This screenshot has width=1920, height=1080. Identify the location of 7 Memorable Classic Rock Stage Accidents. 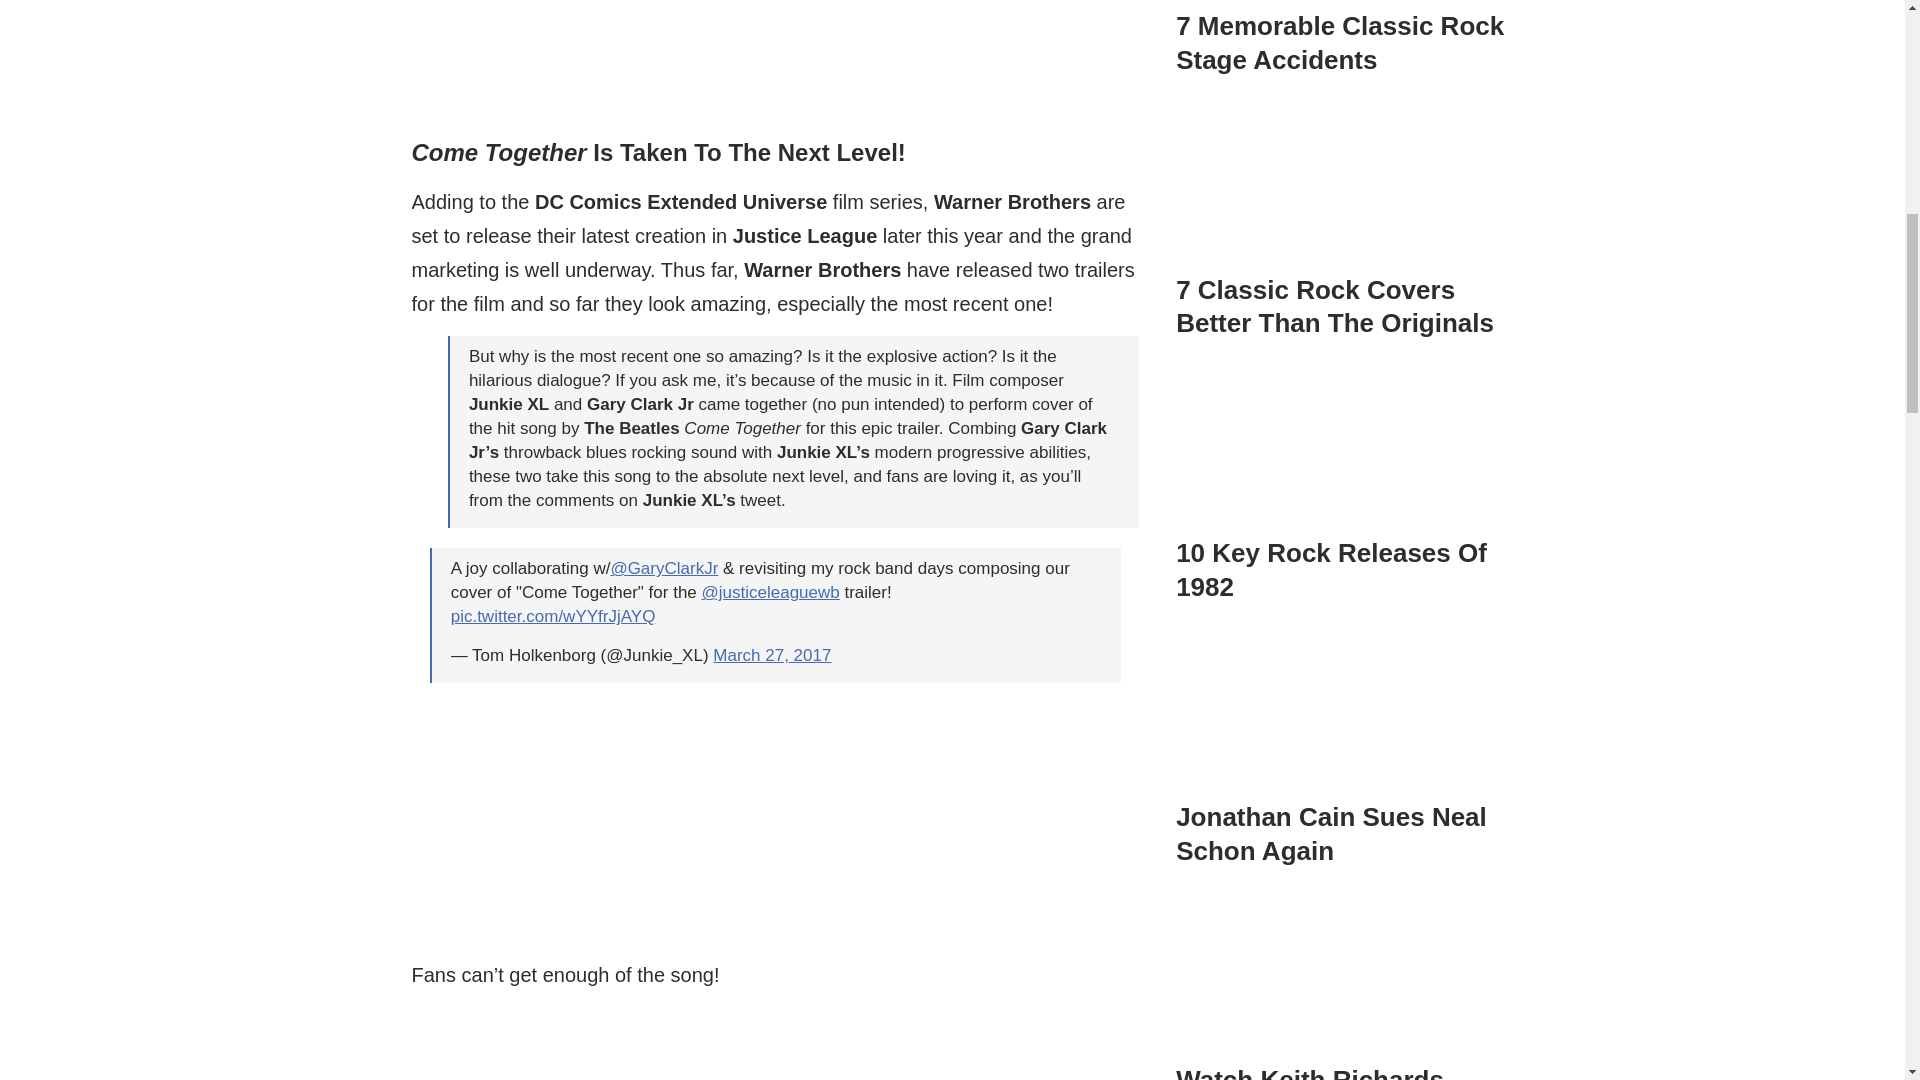
(1344, 20).